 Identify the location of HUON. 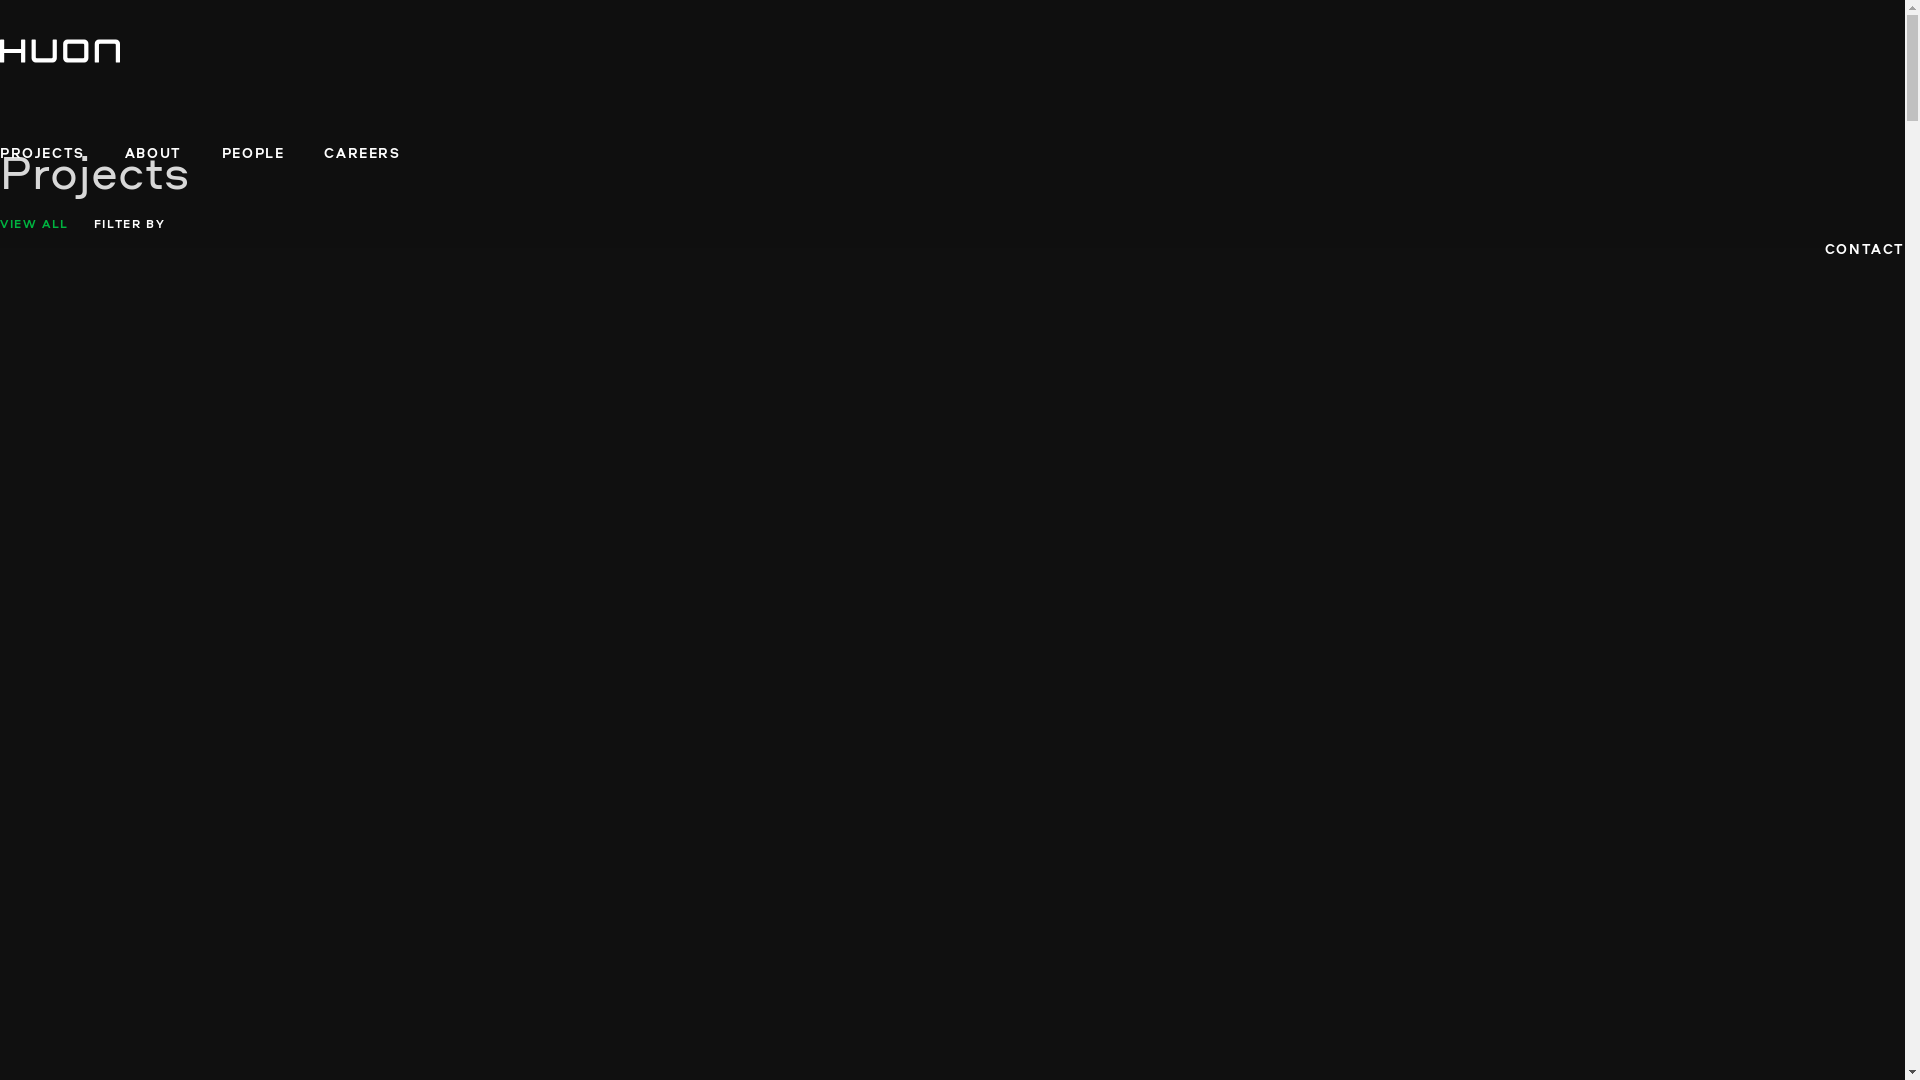
(60, 50).